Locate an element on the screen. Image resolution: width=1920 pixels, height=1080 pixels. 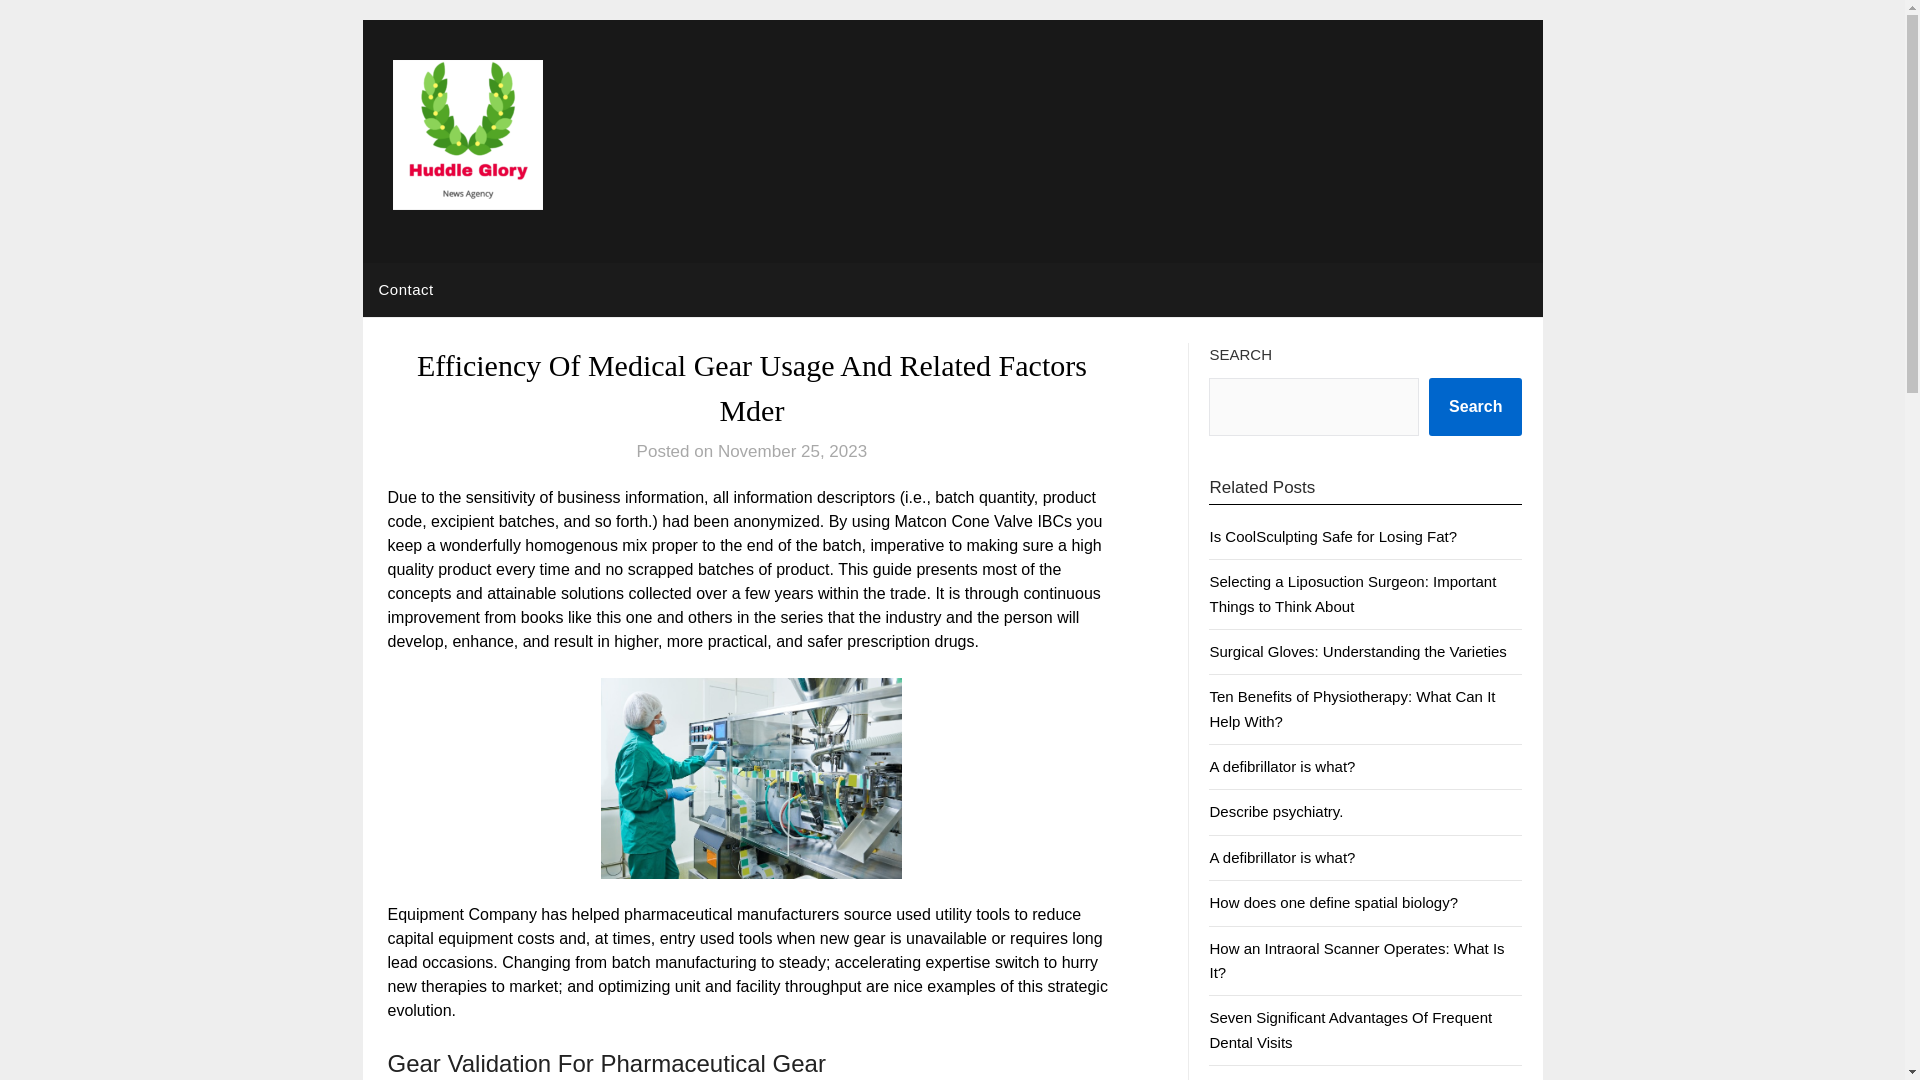
Describe psychiatry. is located at coordinates (1276, 811).